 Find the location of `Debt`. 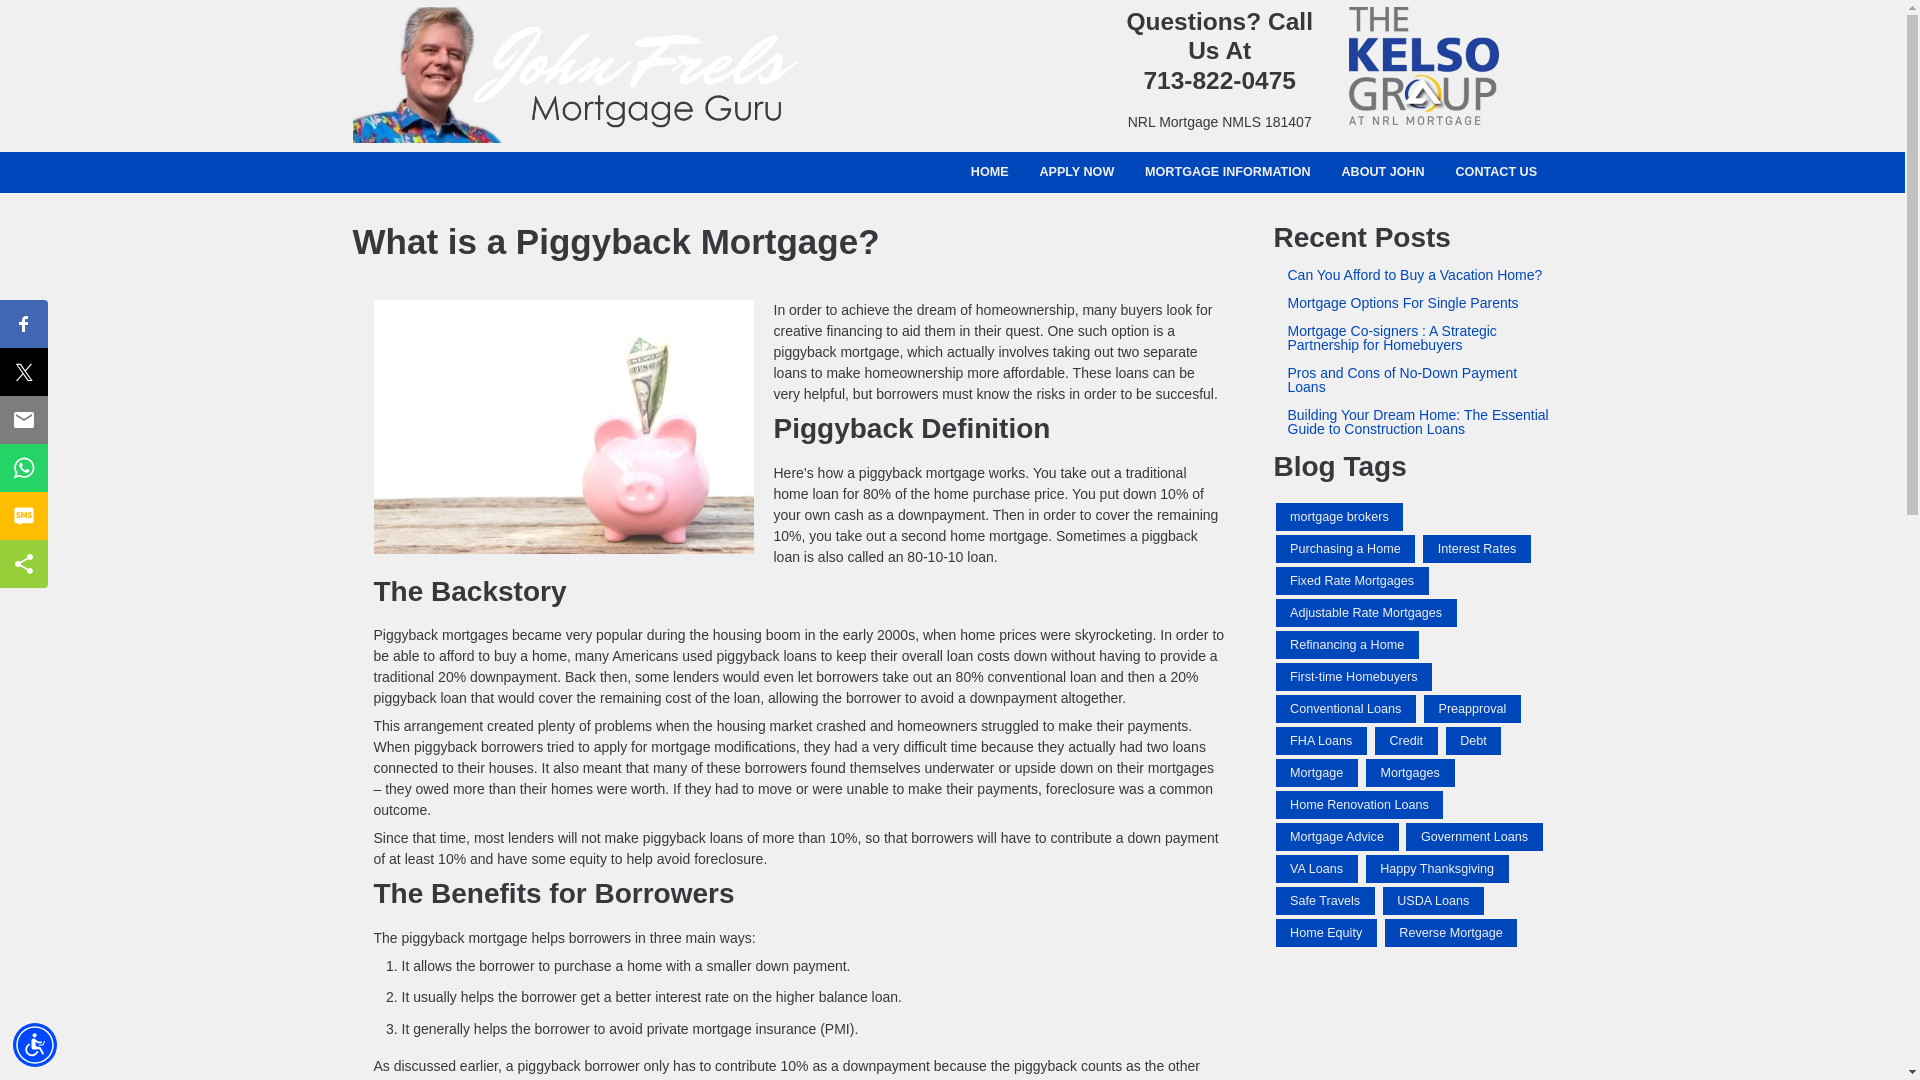

Debt is located at coordinates (1473, 740).